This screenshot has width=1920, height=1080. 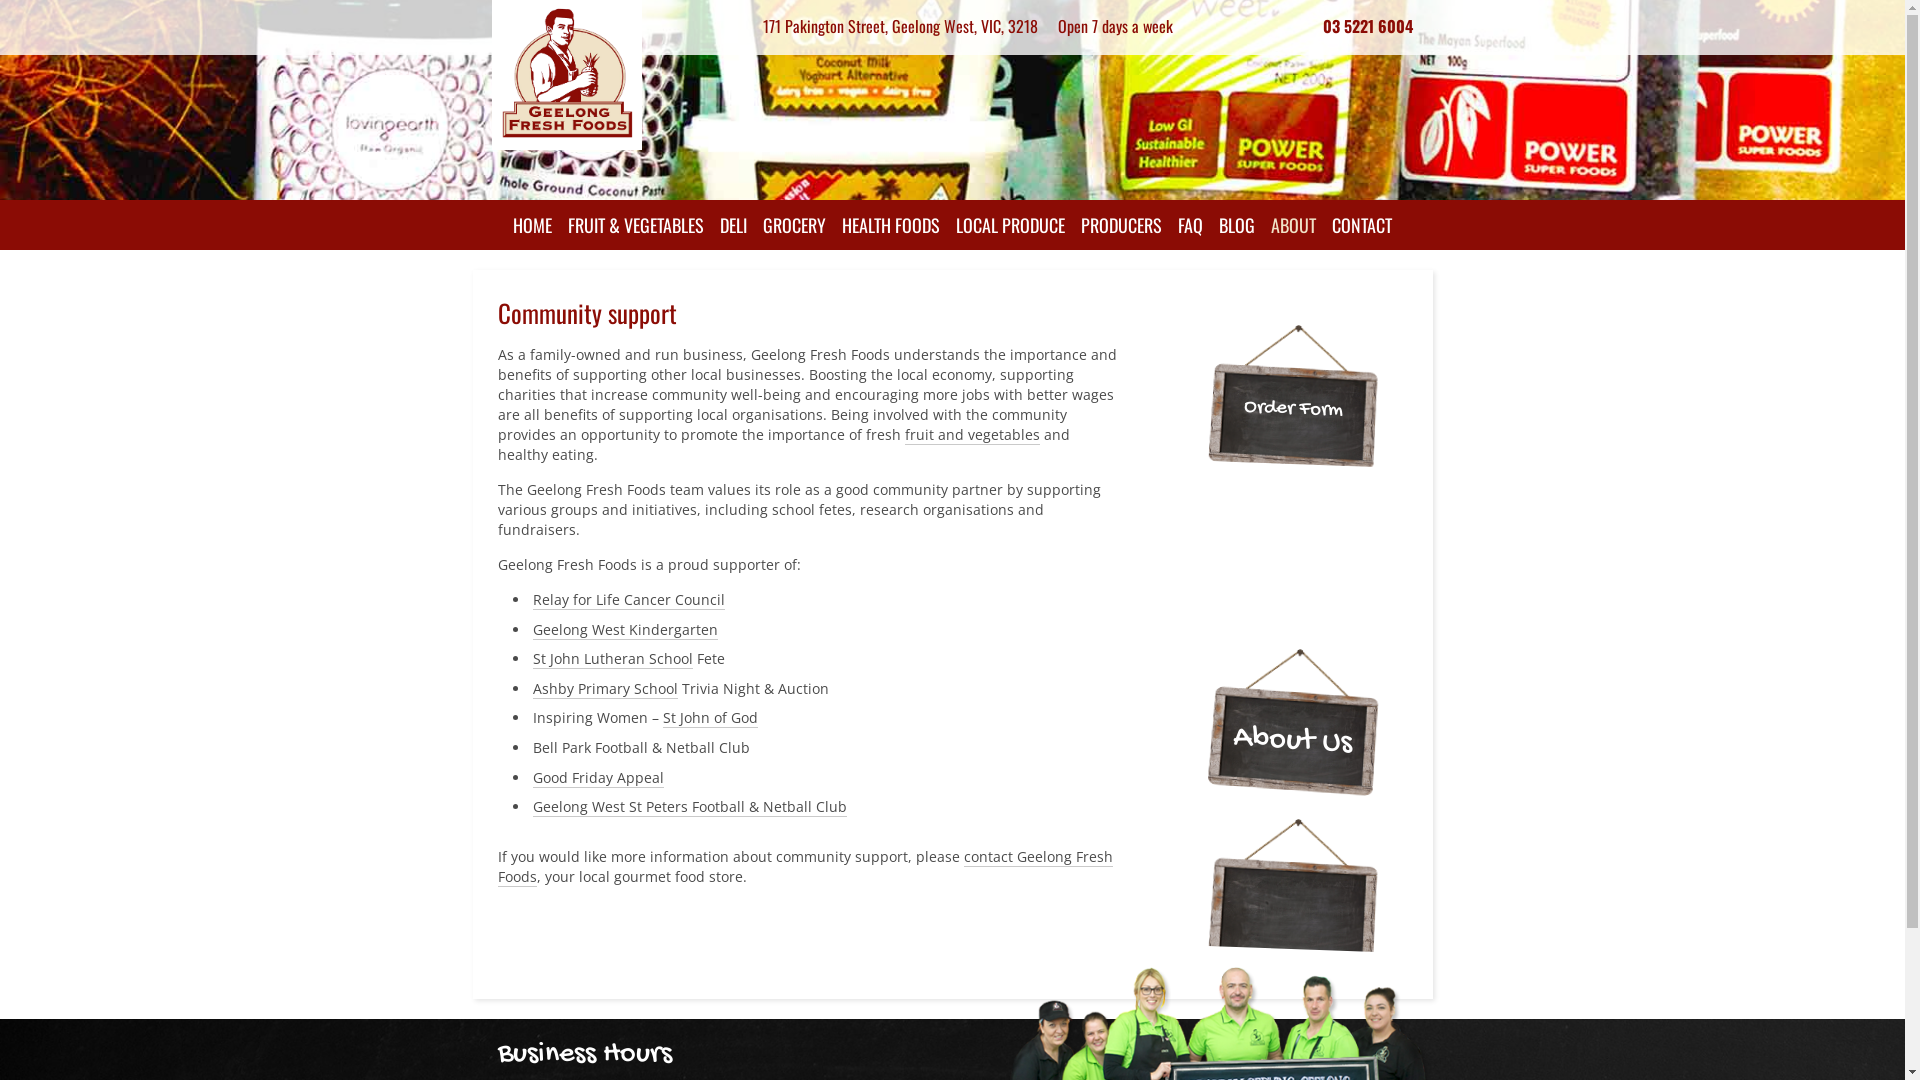 I want to click on Good Friday Appeal, so click(x=598, y=778).